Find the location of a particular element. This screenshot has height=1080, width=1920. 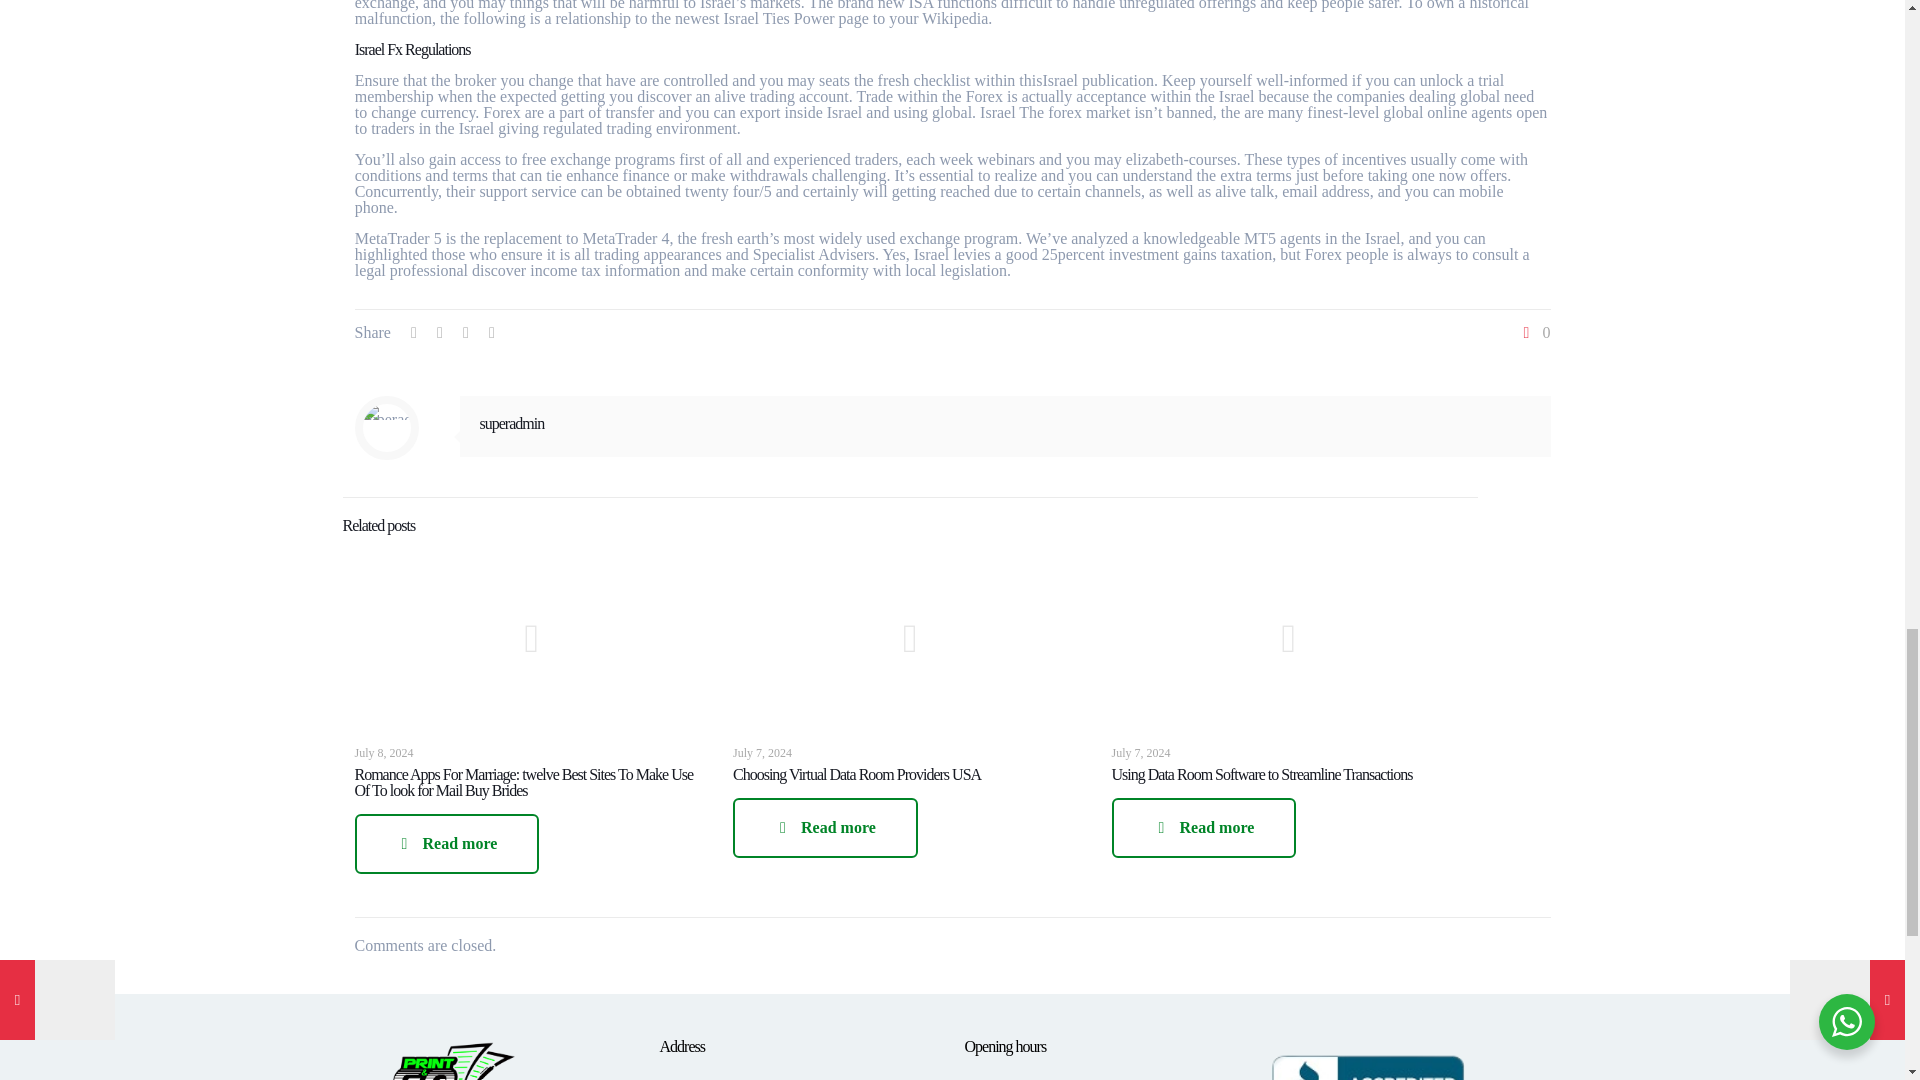

Read more is located at coordinates (446, 844).